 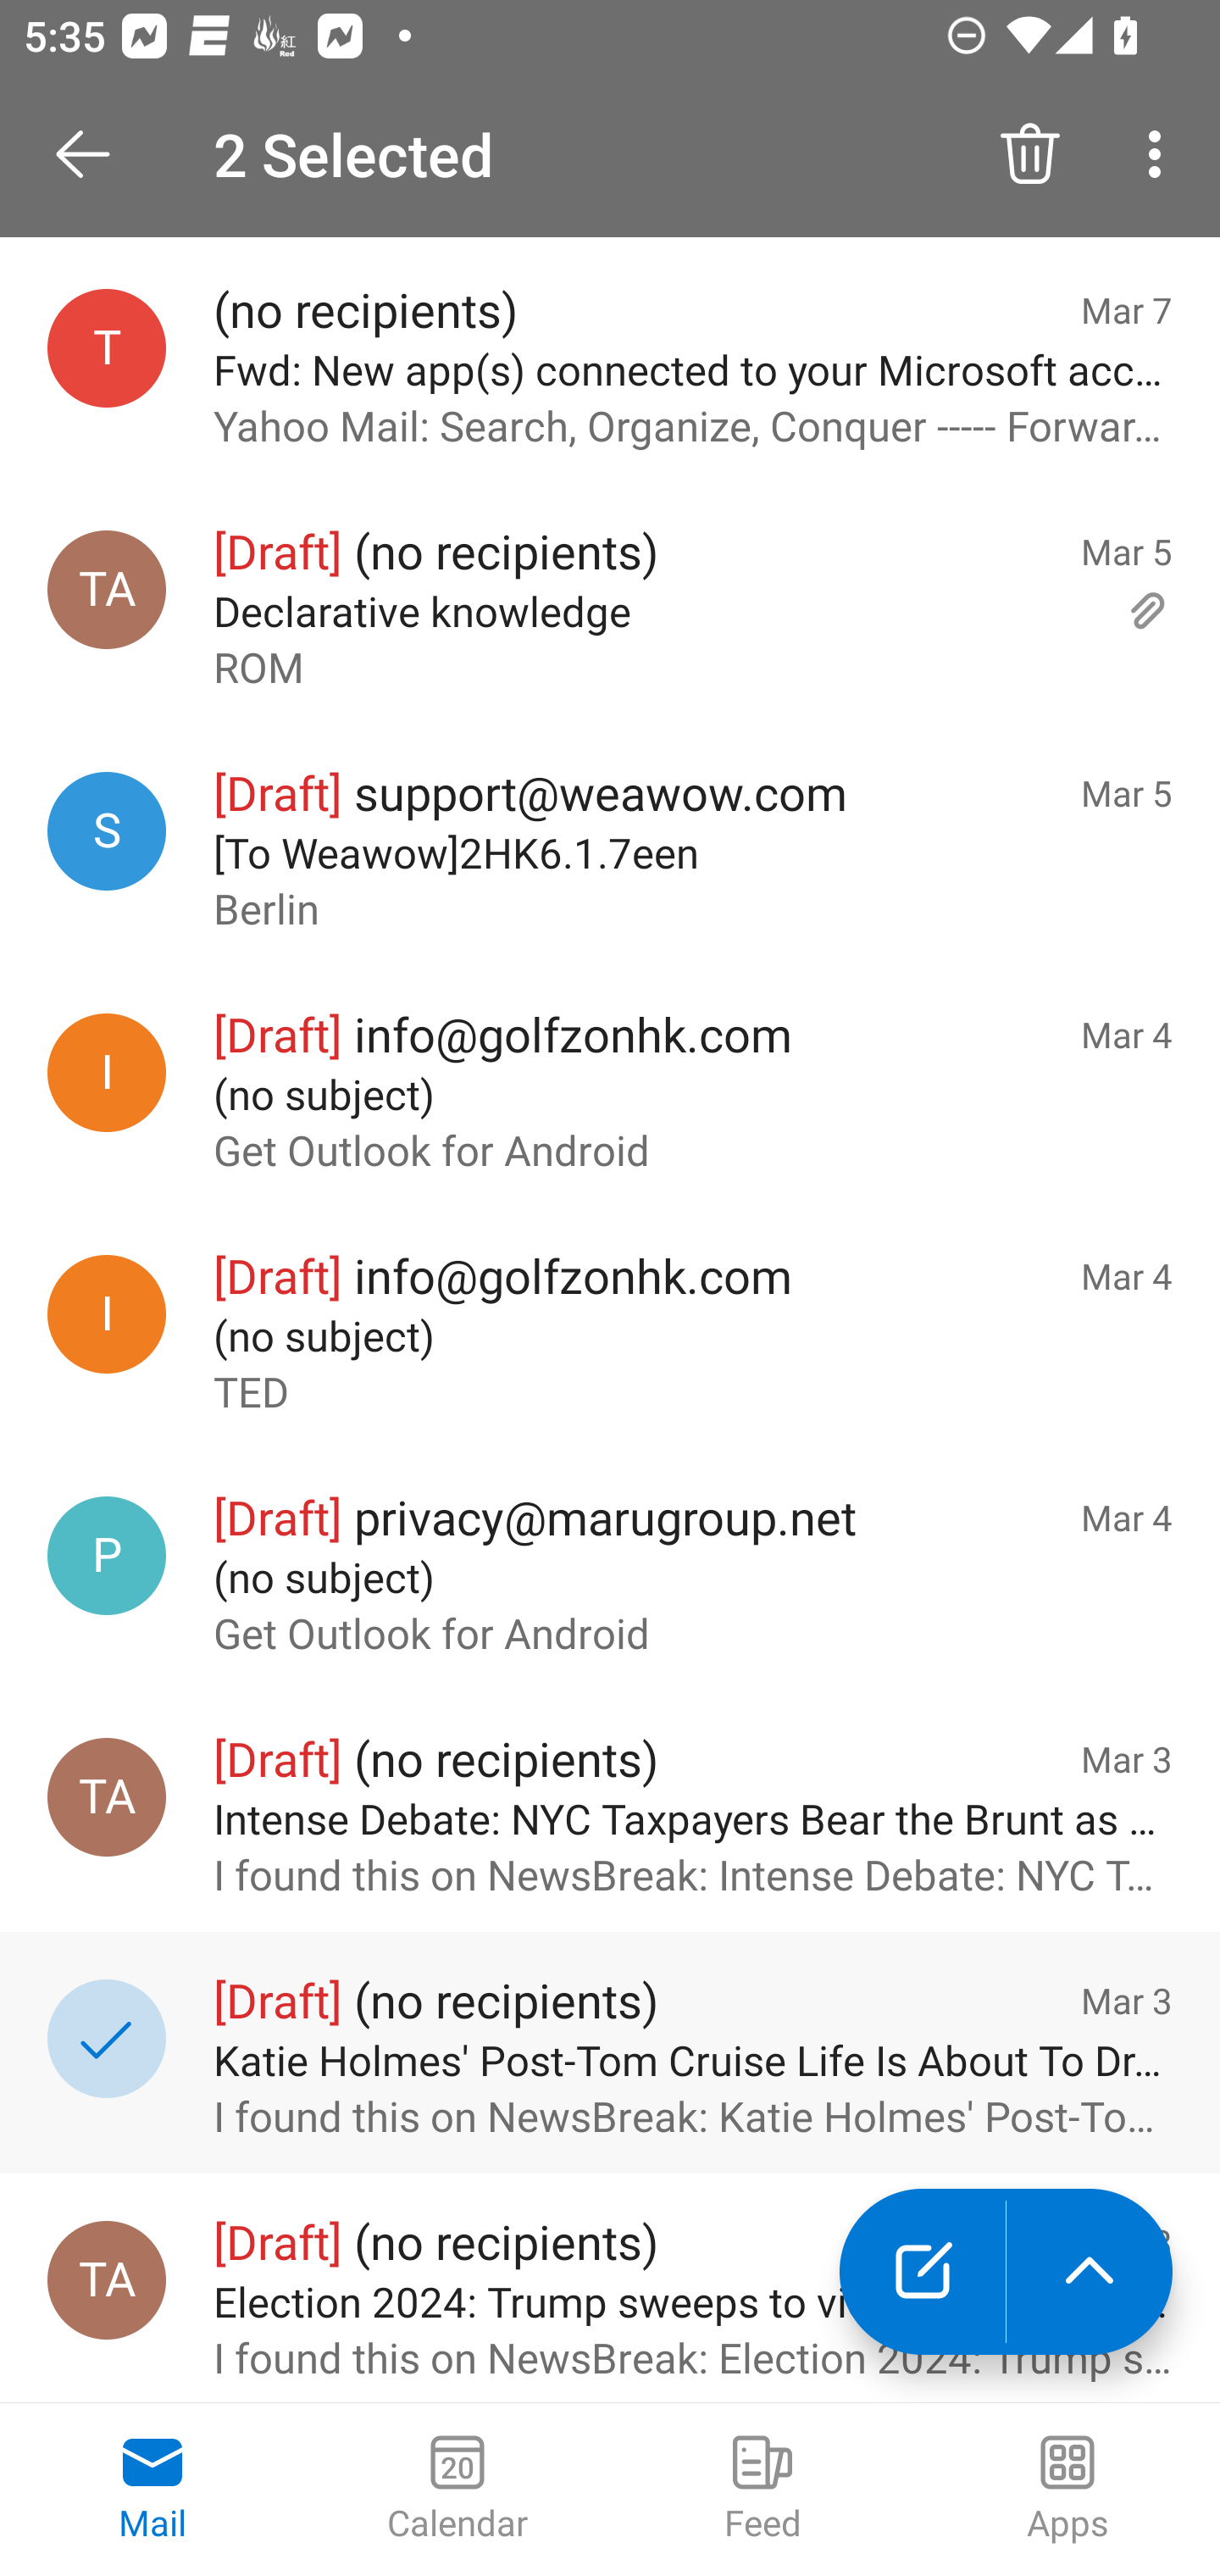 I want to click on Delete, so click(x=1030, y=154).